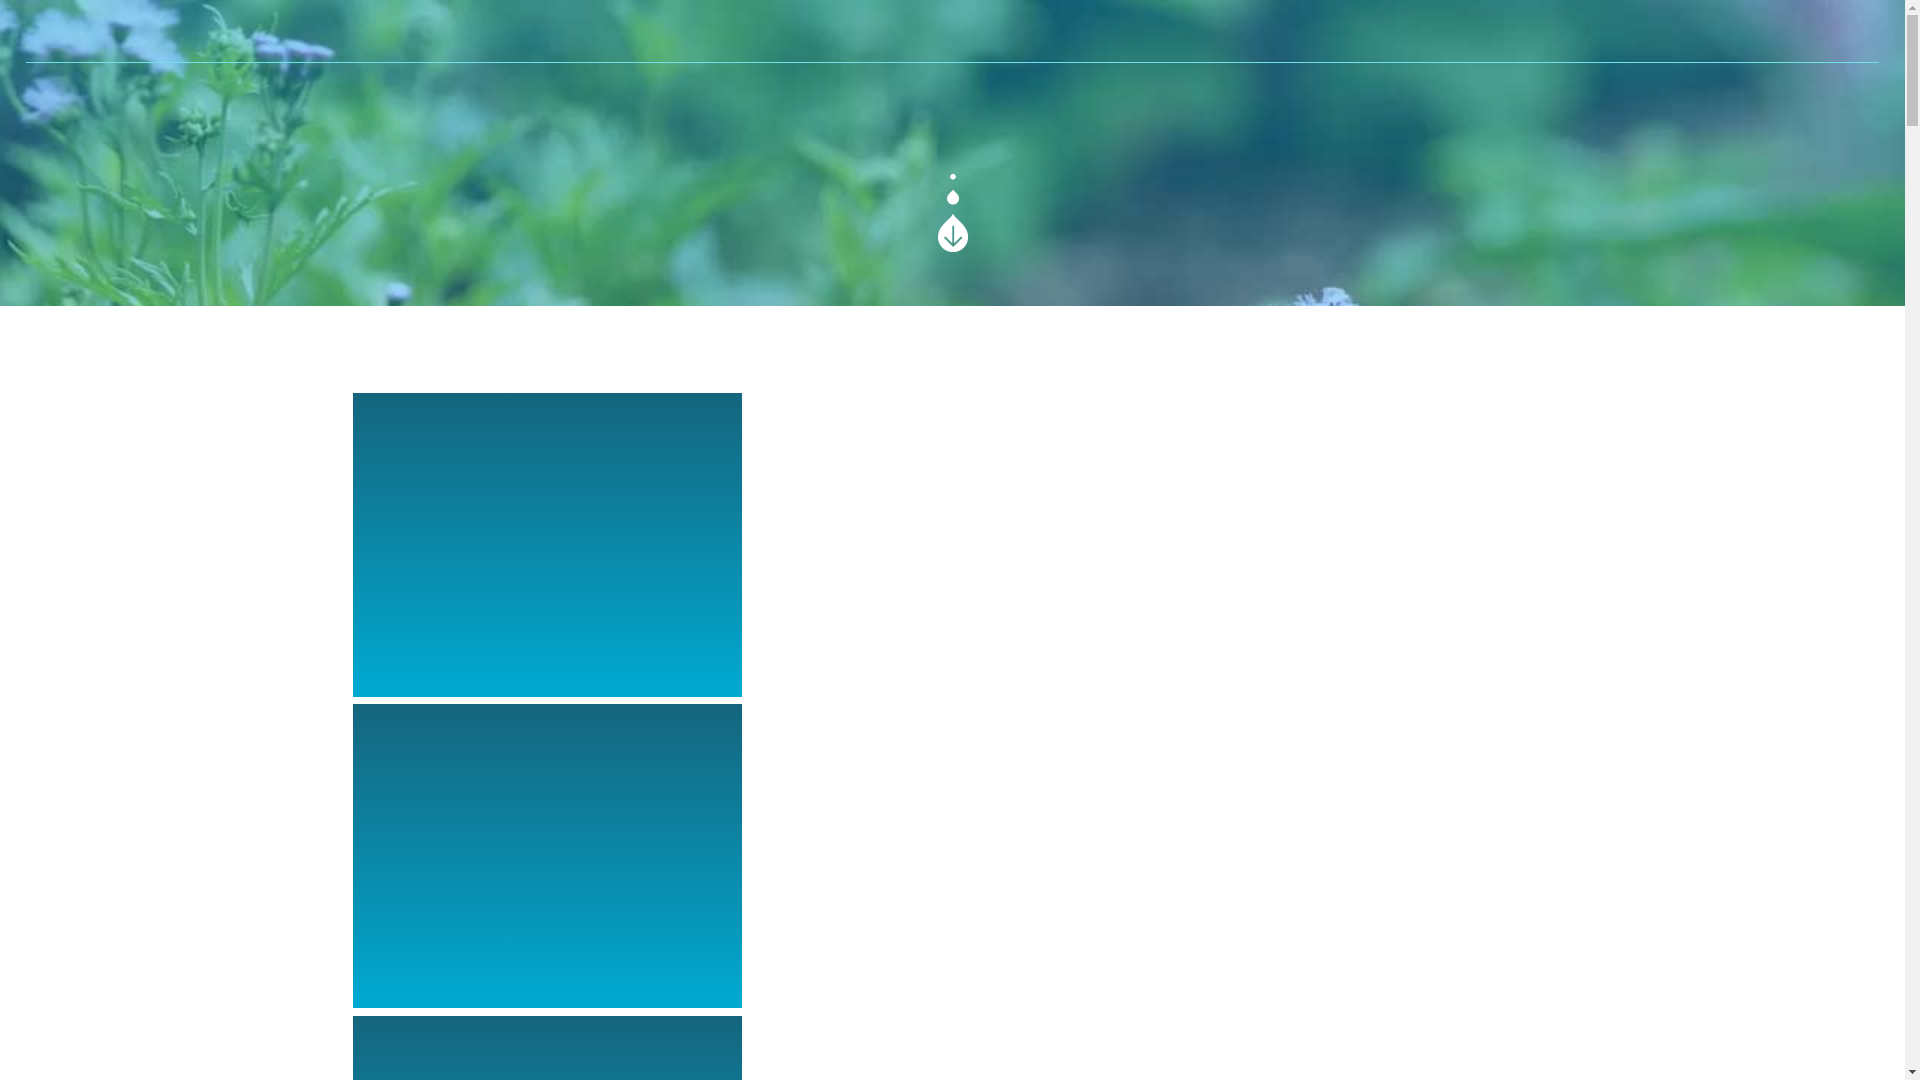 Image resolution: width=1920 pixels, height=1080 pixels. I want to click on Facebook, so click(894, 32).